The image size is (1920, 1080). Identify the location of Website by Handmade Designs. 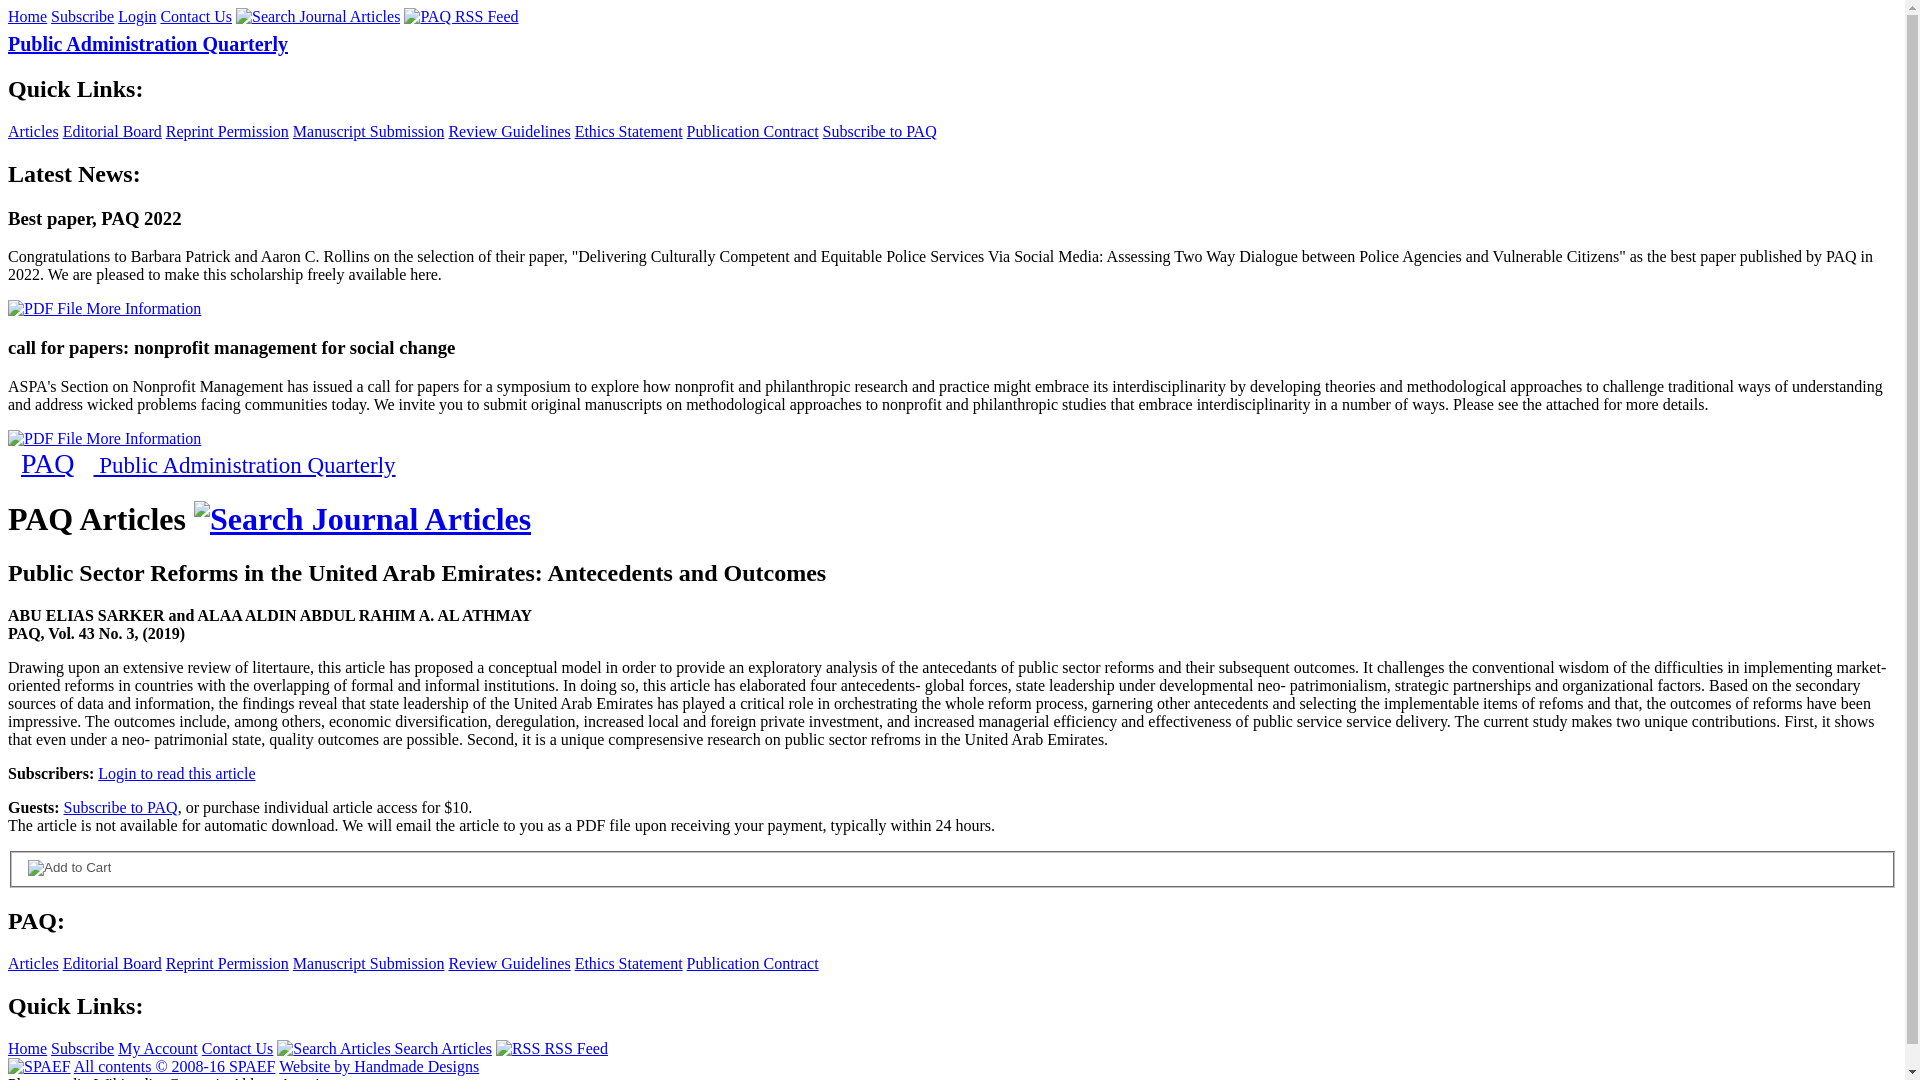
(378, 1066).